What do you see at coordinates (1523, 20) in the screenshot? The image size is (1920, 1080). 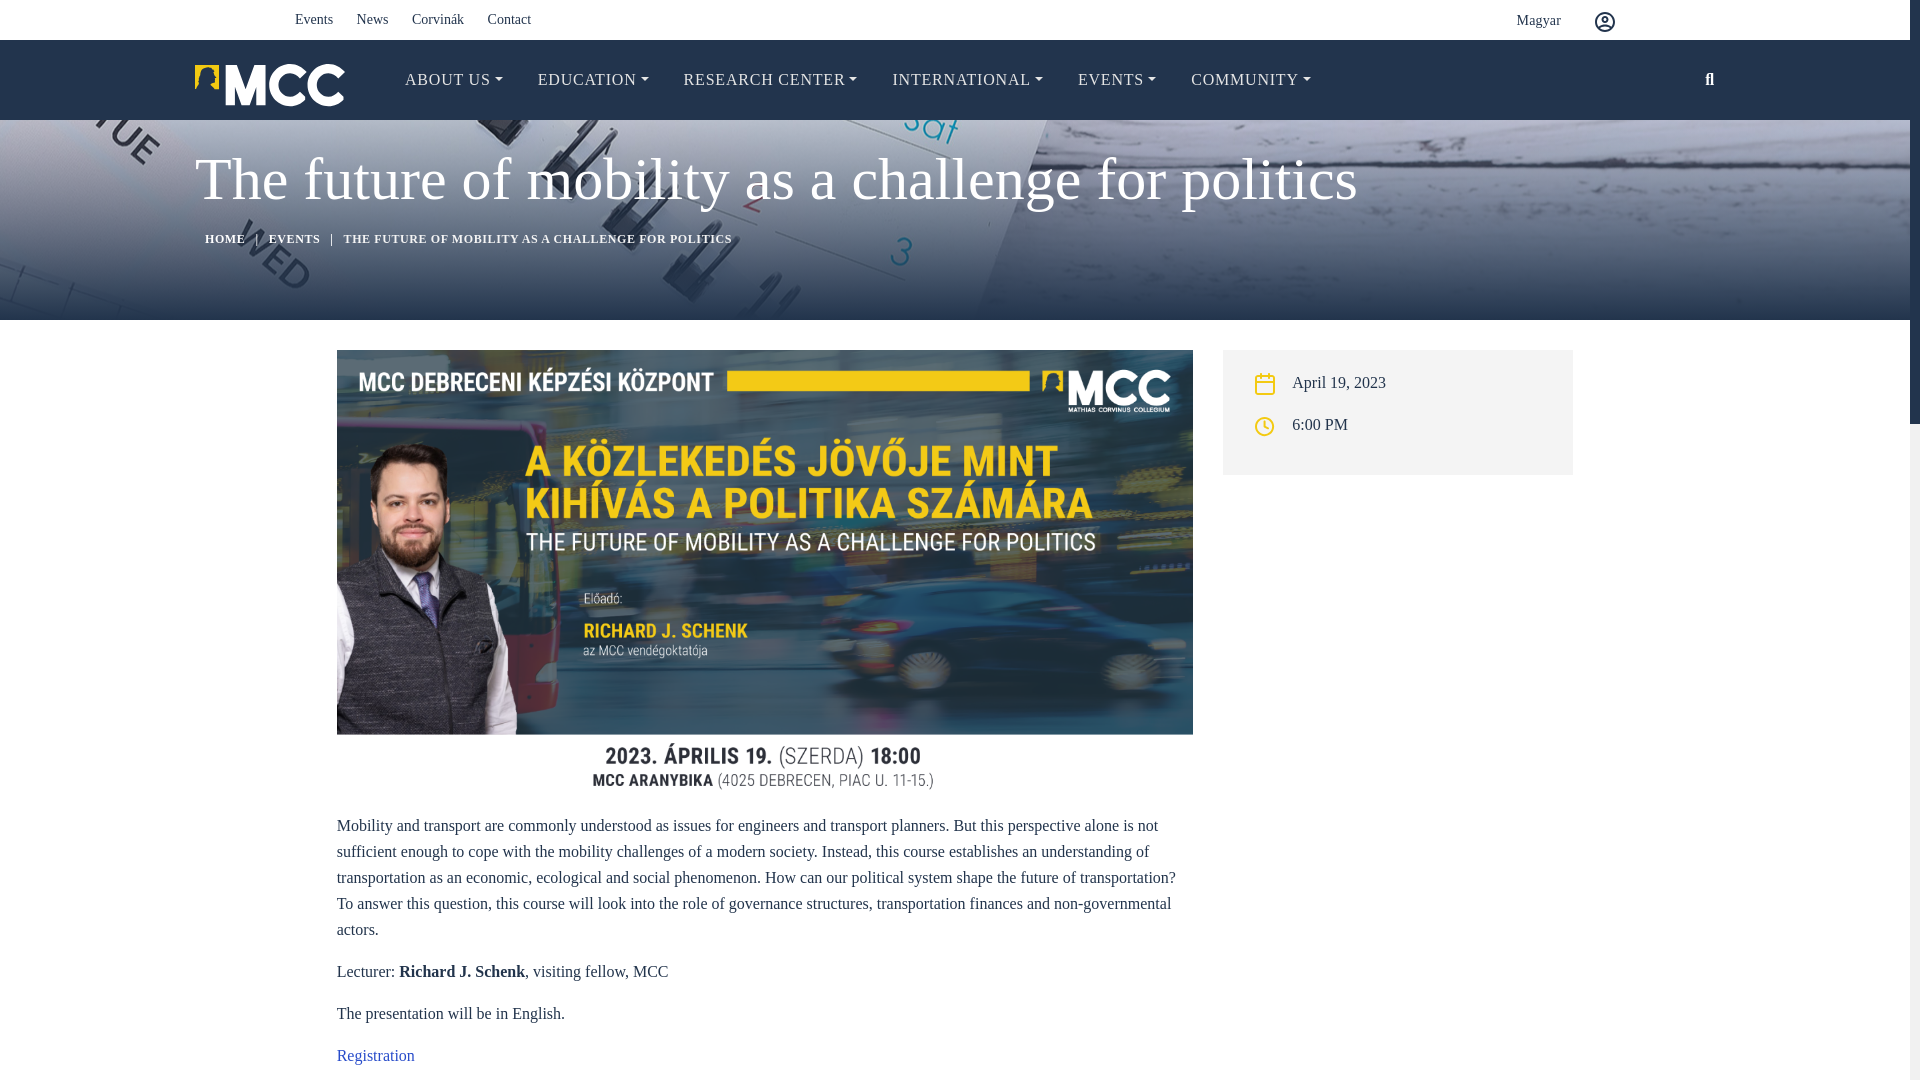 I see `Magyar` at bounding box center [1523, 20].